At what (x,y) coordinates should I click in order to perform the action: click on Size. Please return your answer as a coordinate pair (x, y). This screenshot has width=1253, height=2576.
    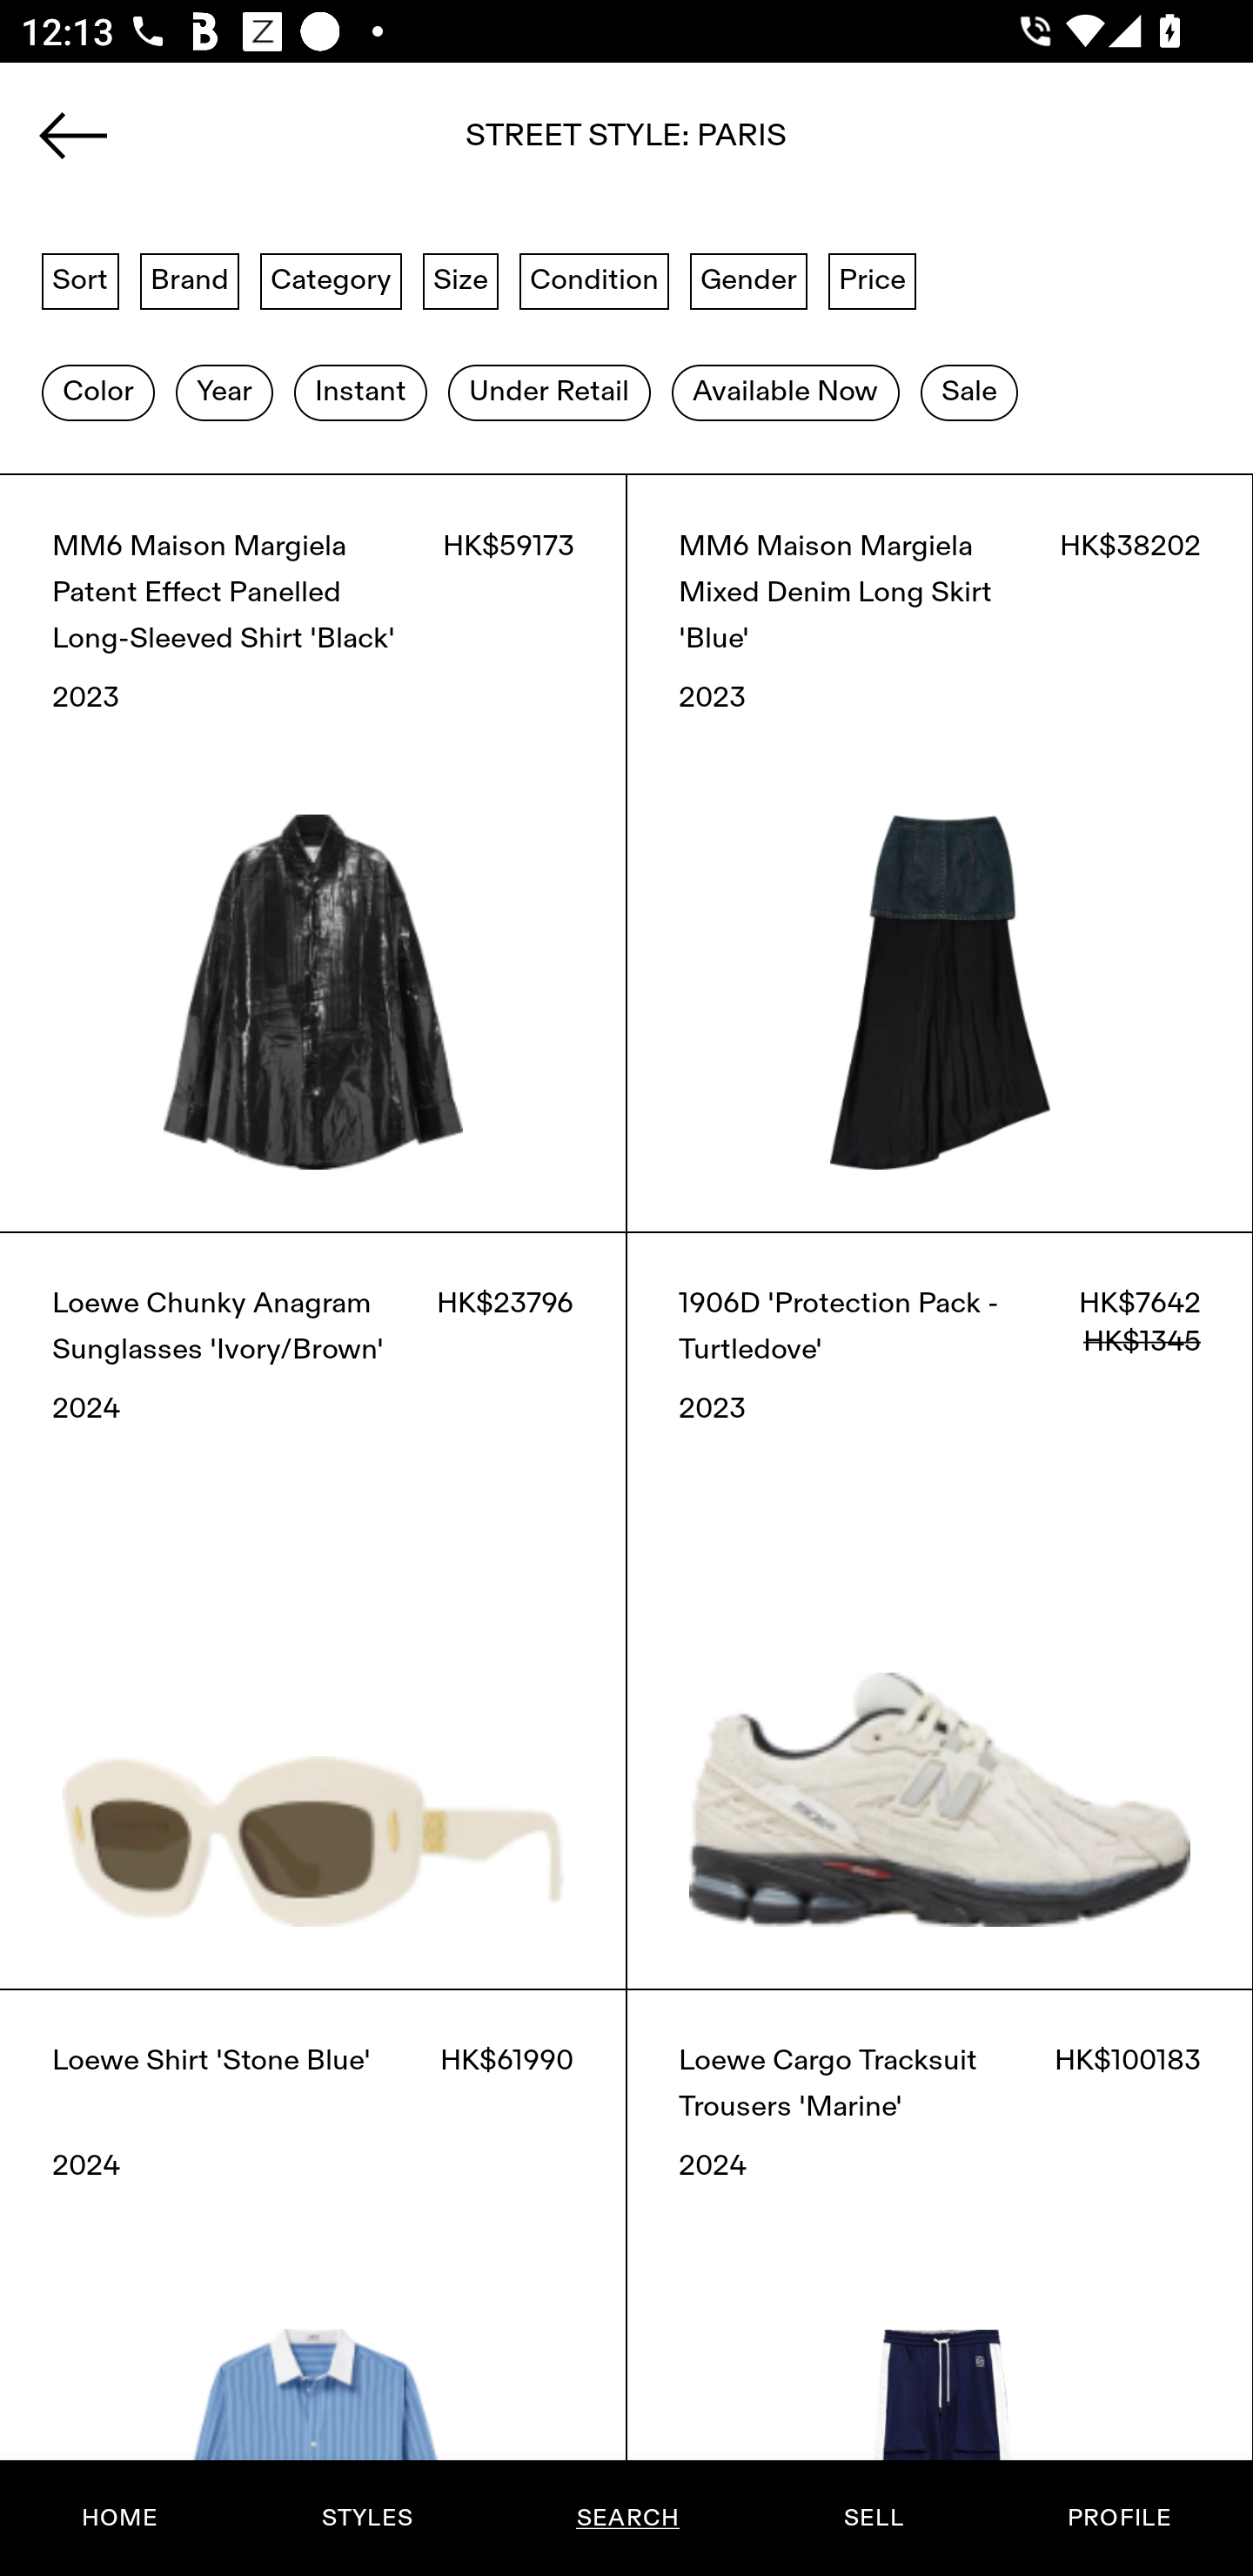
    Looking at the image, I should click on (461, 279).